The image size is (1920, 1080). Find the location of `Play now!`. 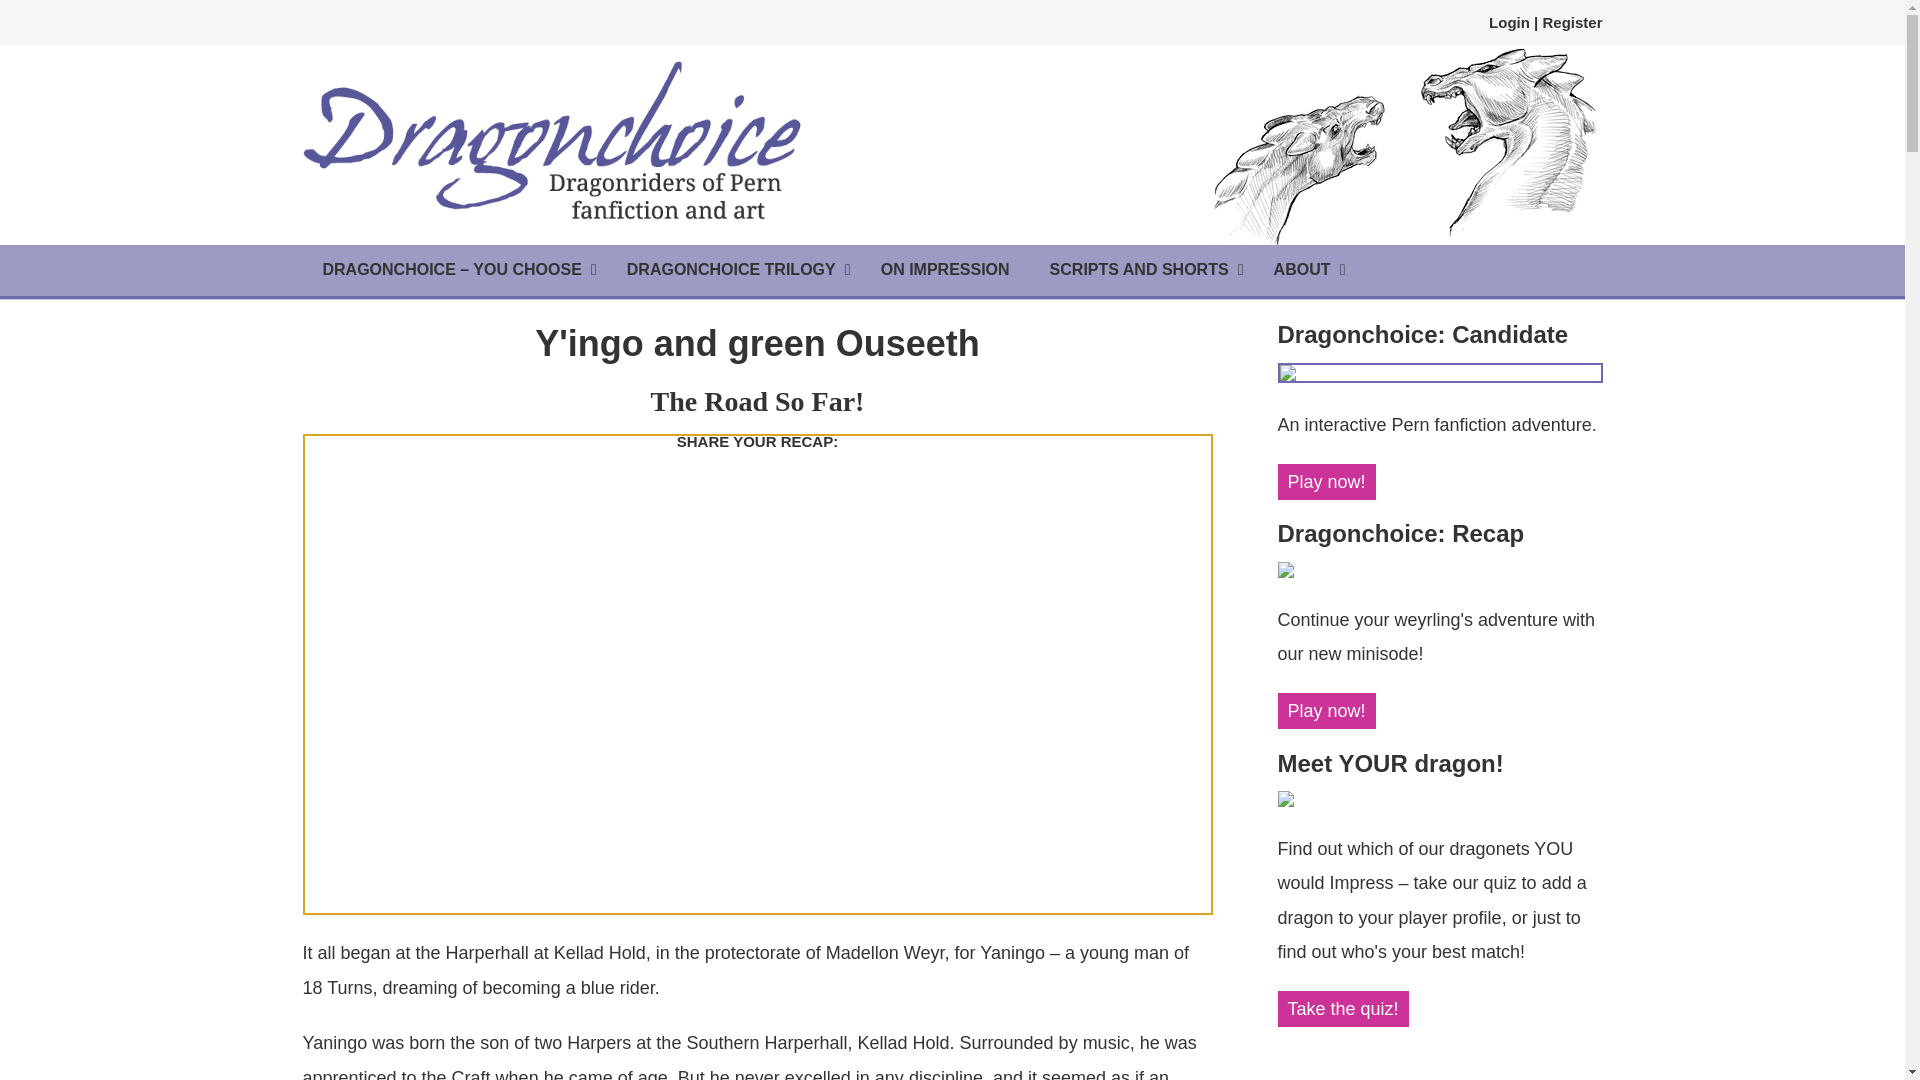

Play now! is located at coordinates (1327, 711).